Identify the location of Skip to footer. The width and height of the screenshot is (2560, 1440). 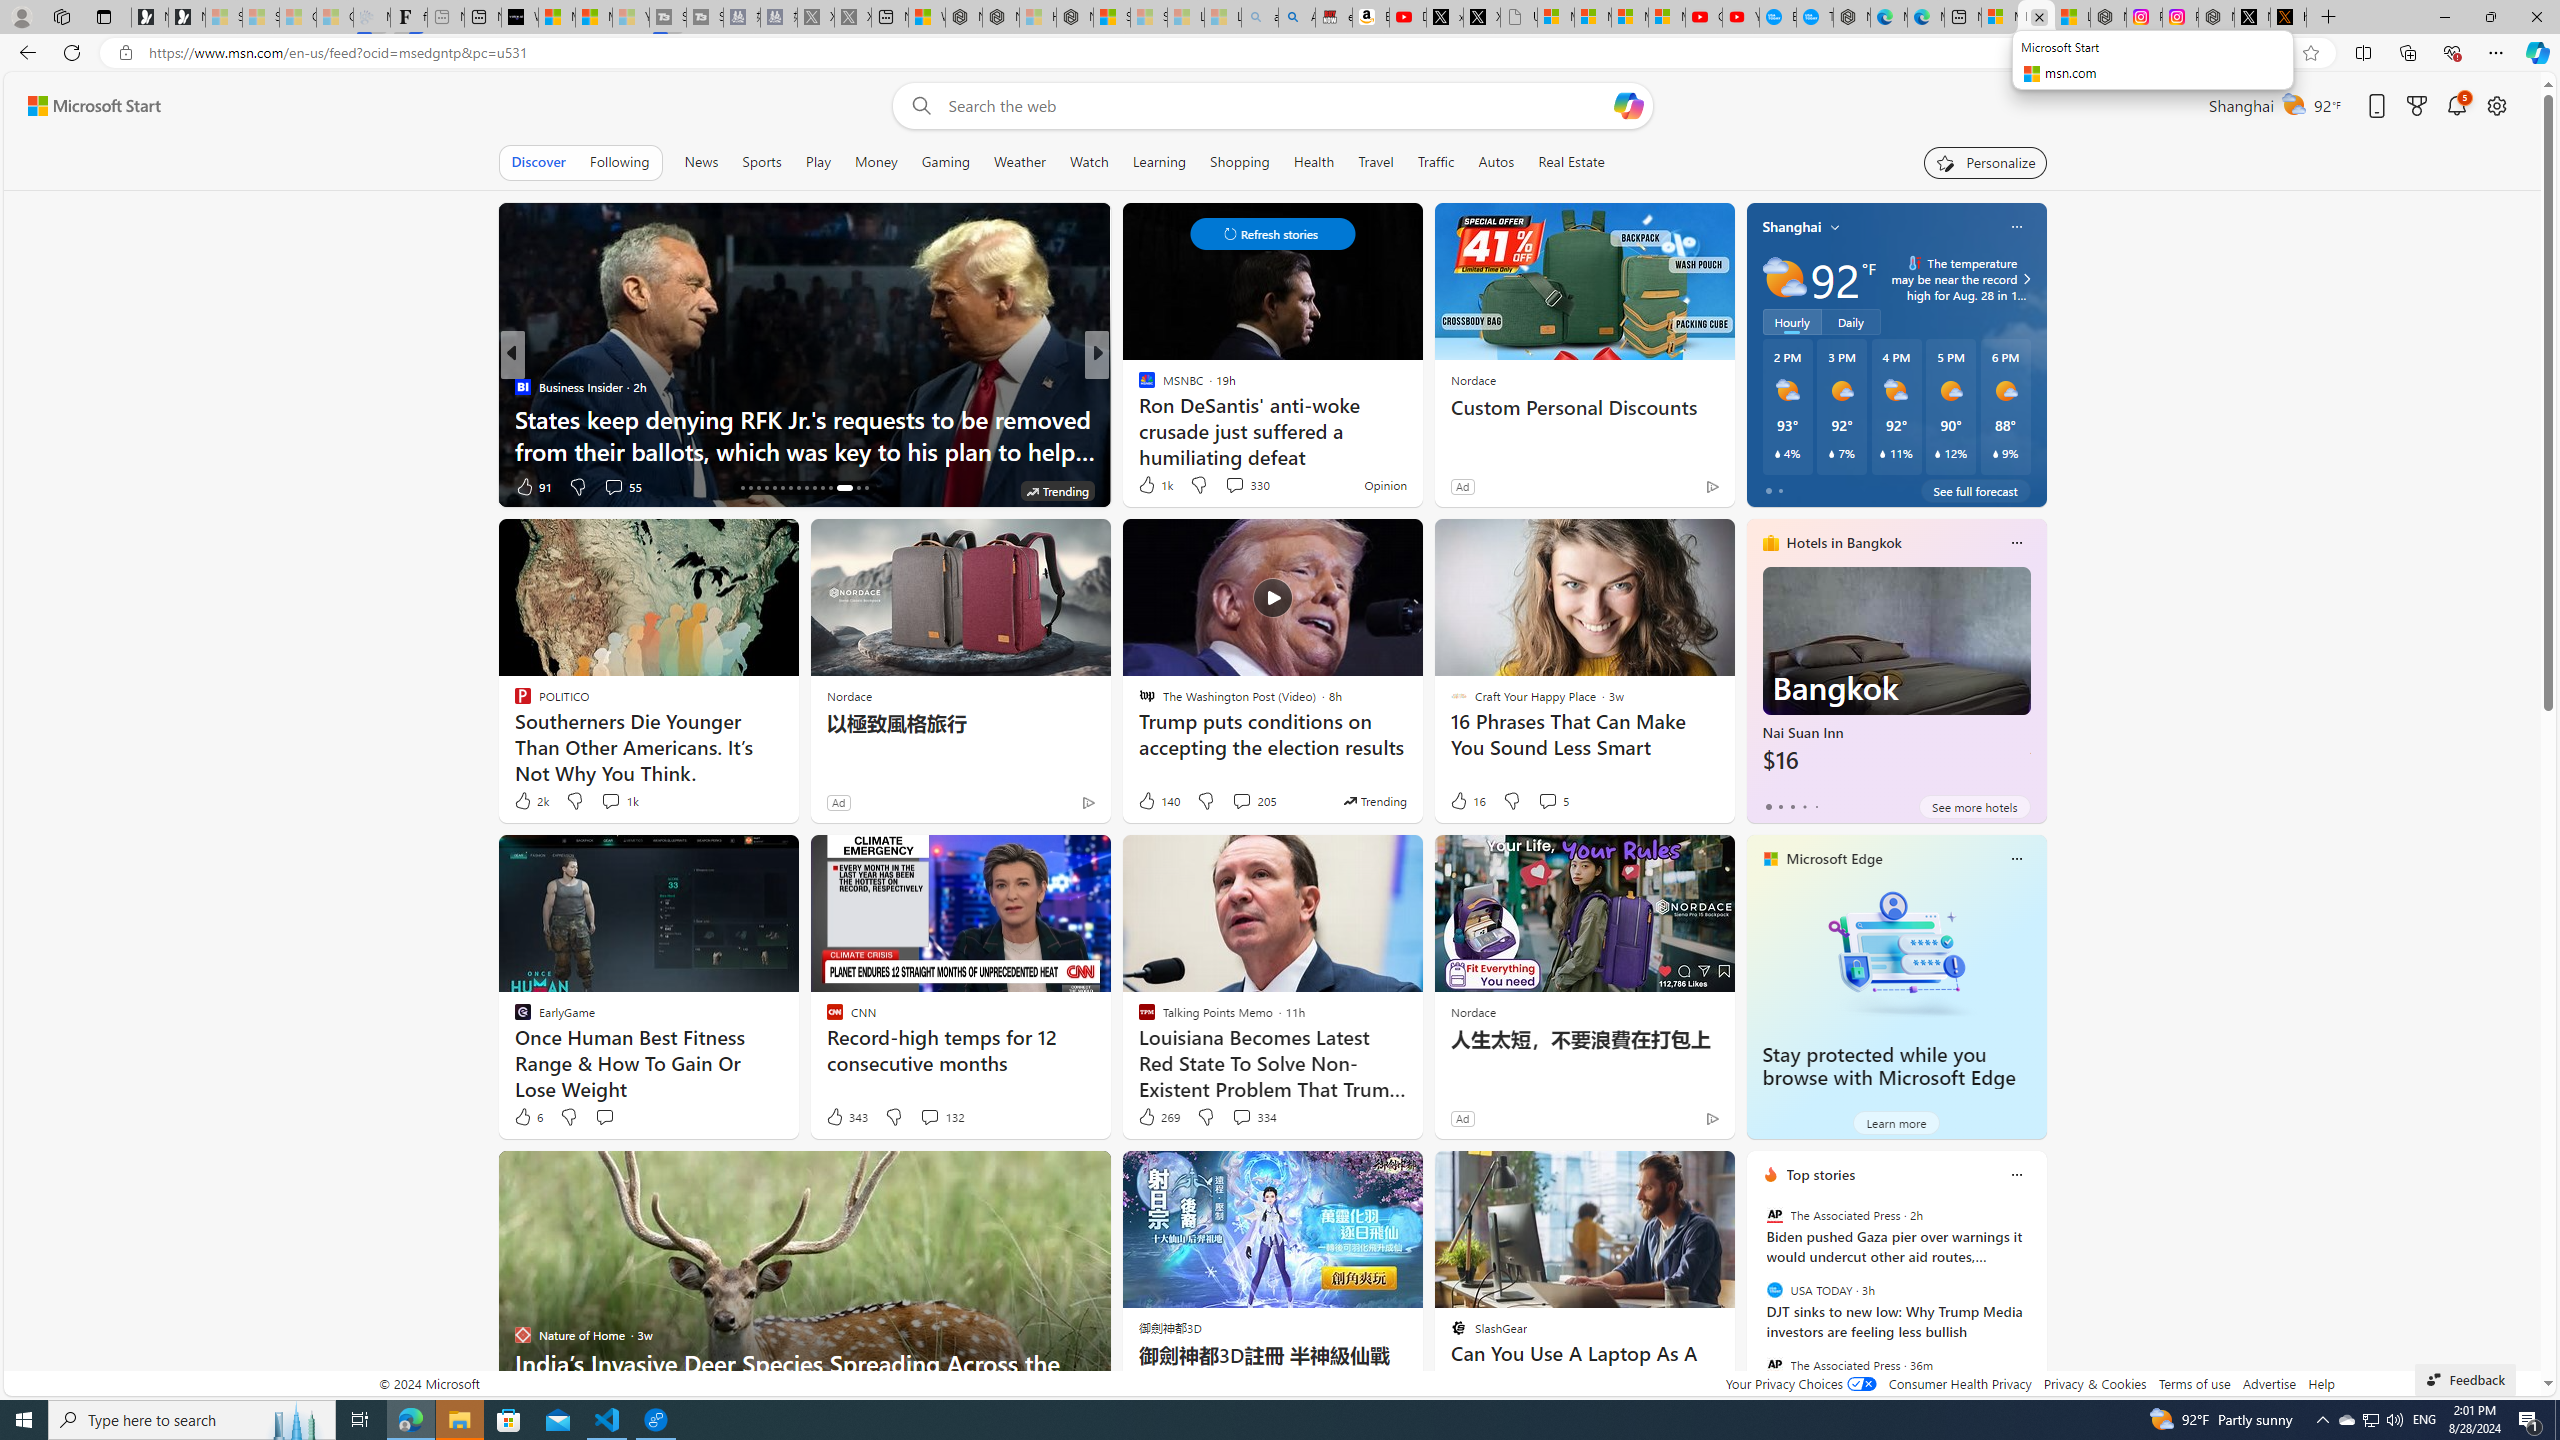
(82, 106).